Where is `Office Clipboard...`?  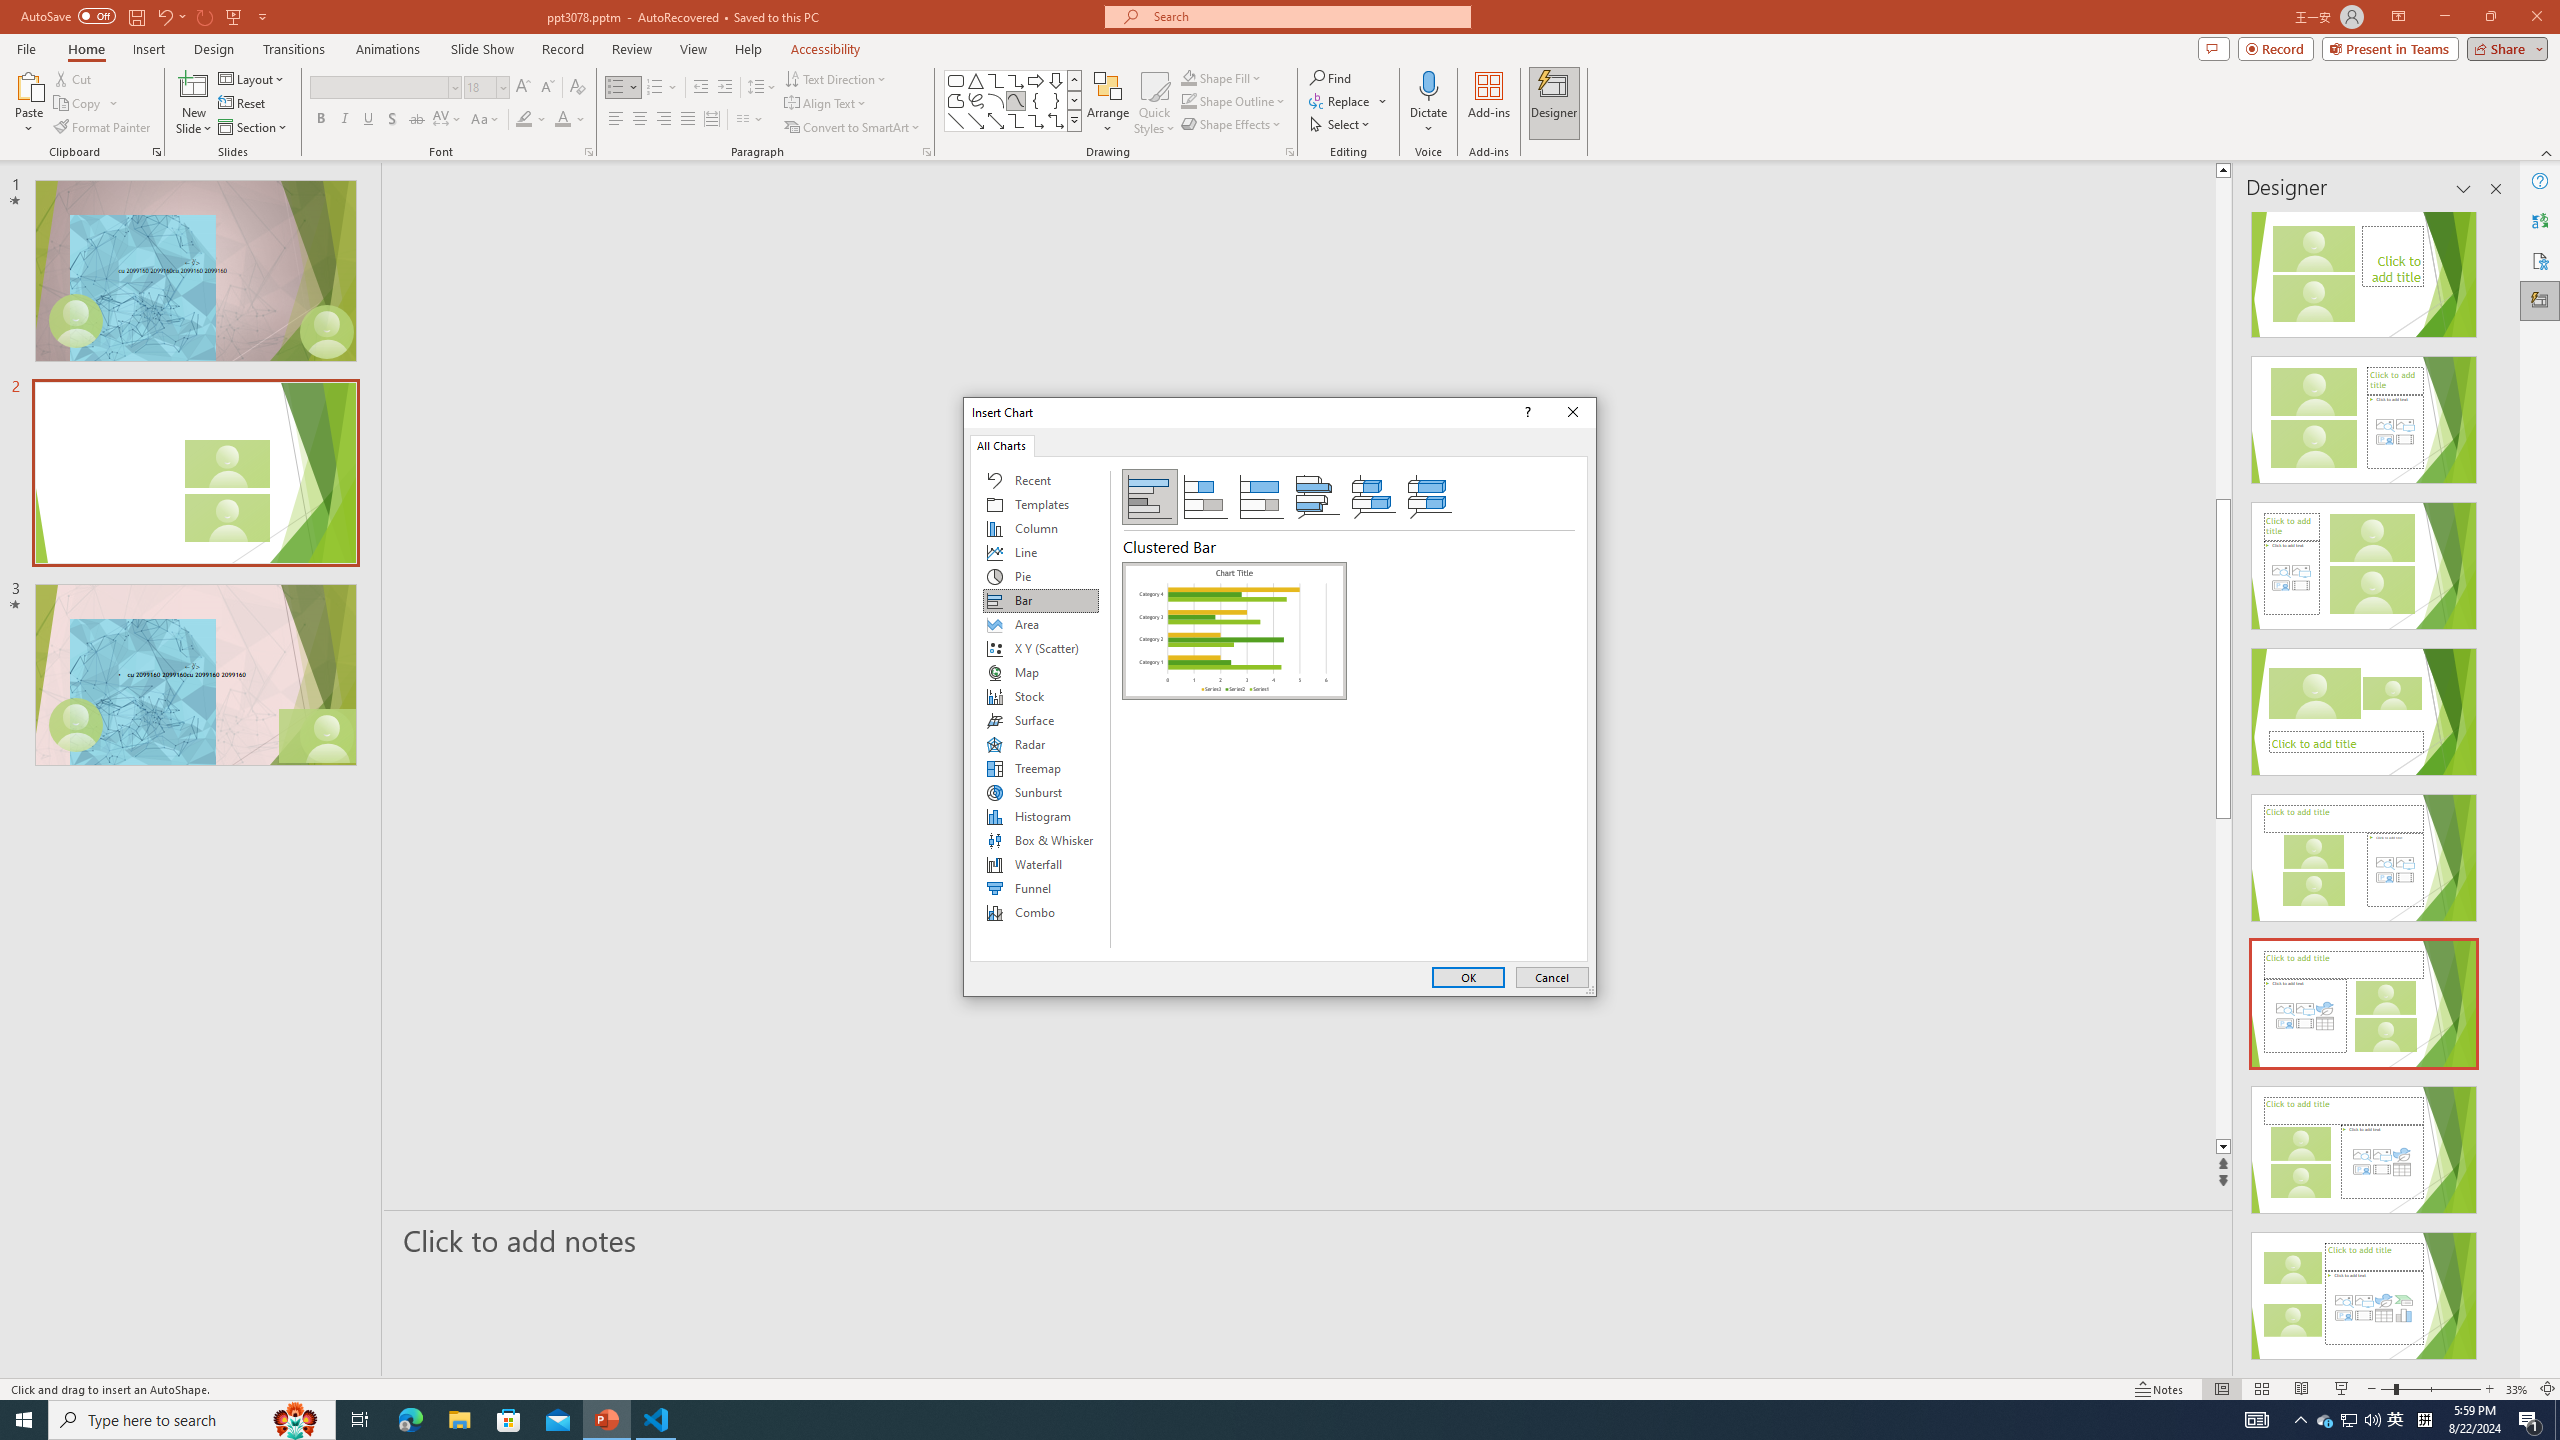 Office Clipboard... is located at coordinates (156, 152).